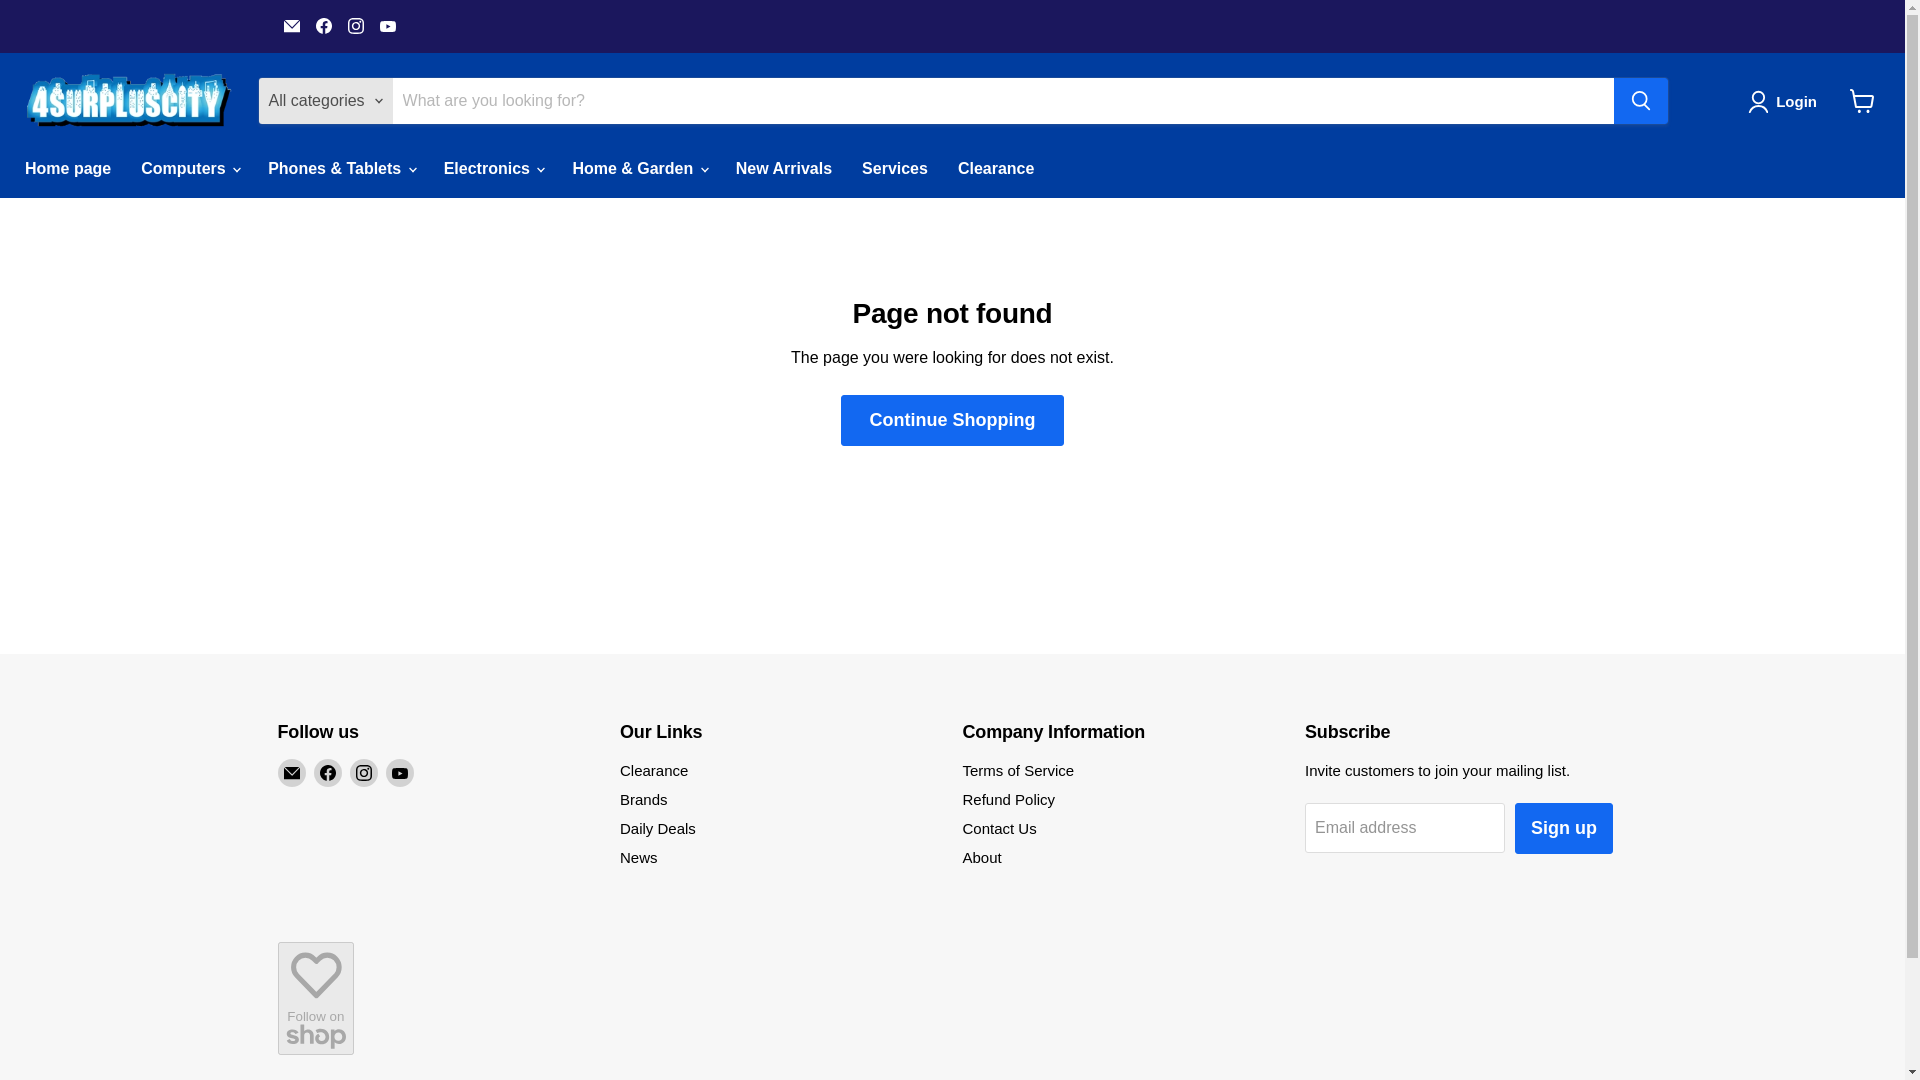 The height and width of the screenshot is (1080, 1920). What do you see at coordinates (356, 25) in the screenshot?
I see `Instagram` at bounding box center [356, 25].